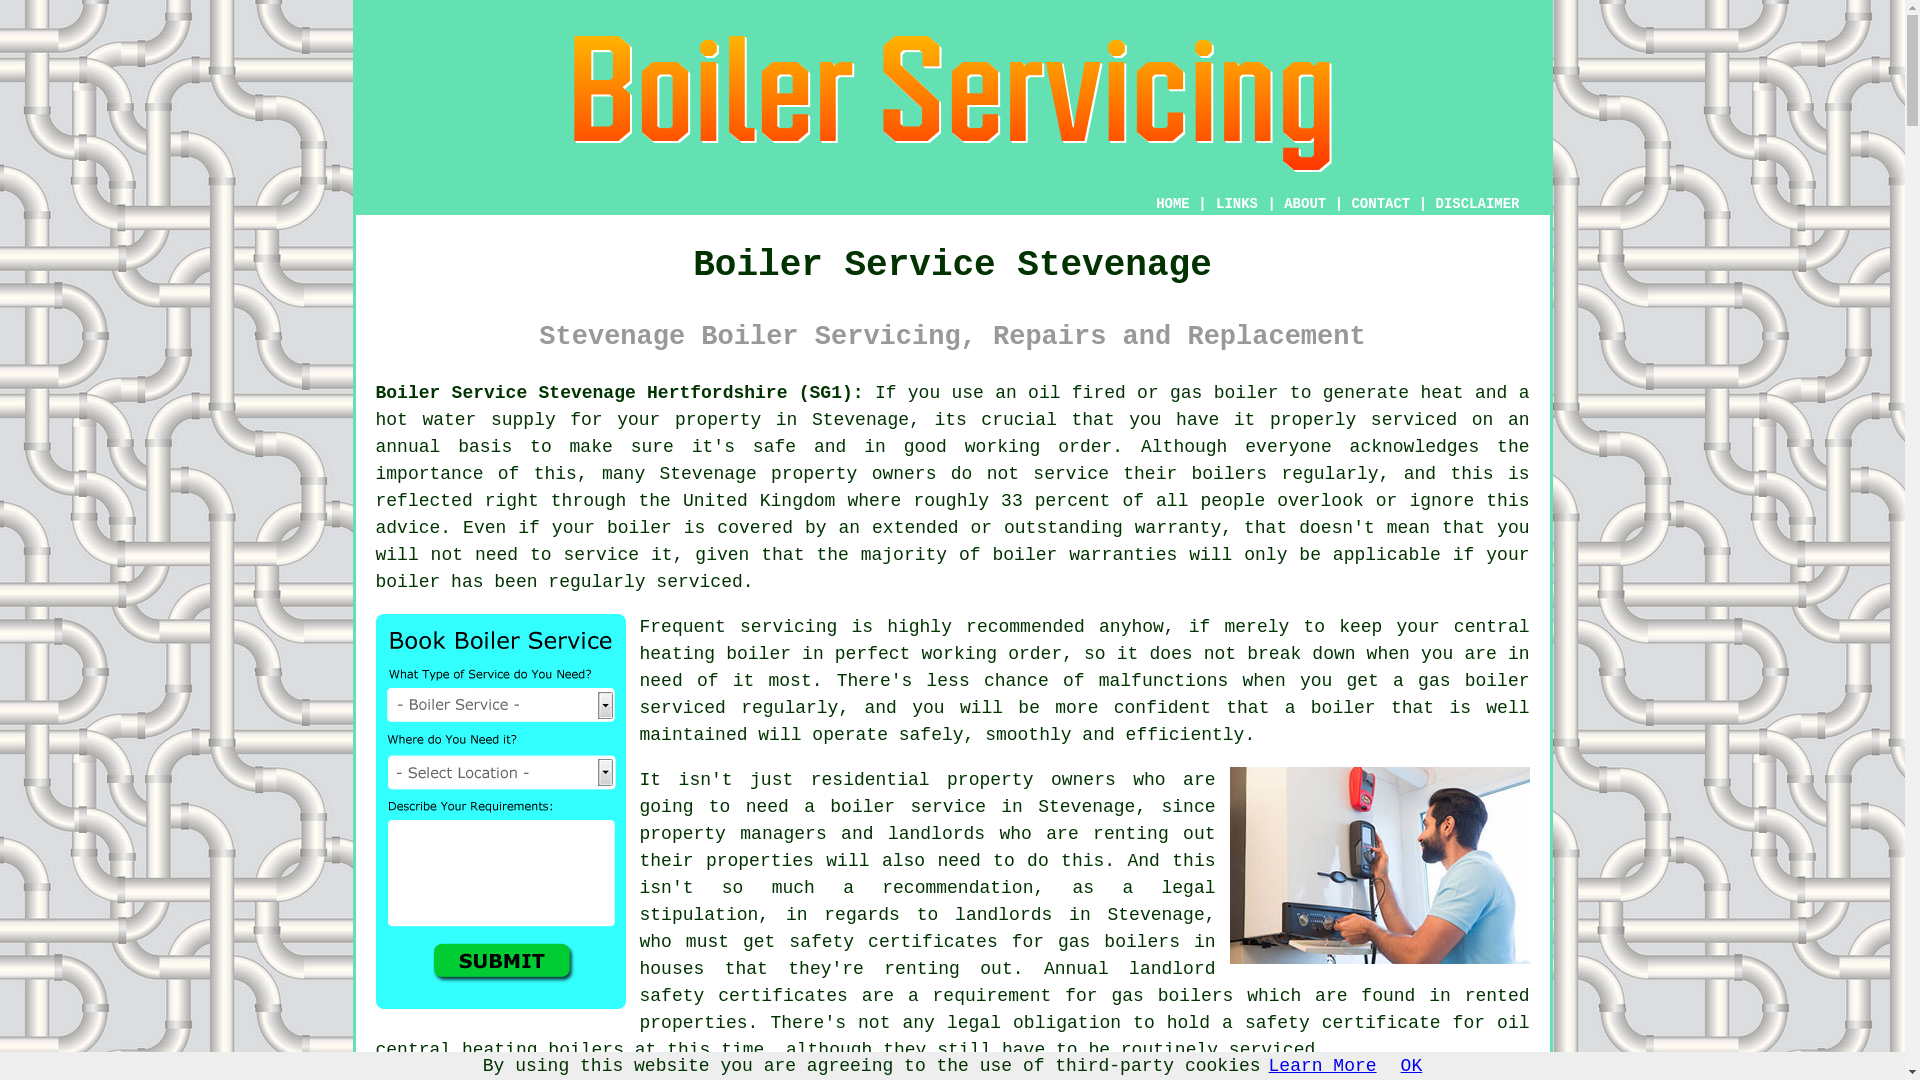 The image size is (1920, 1080). Describe the element at coordinates (788, 626) in the screenshot. I see `servicing` at that location.